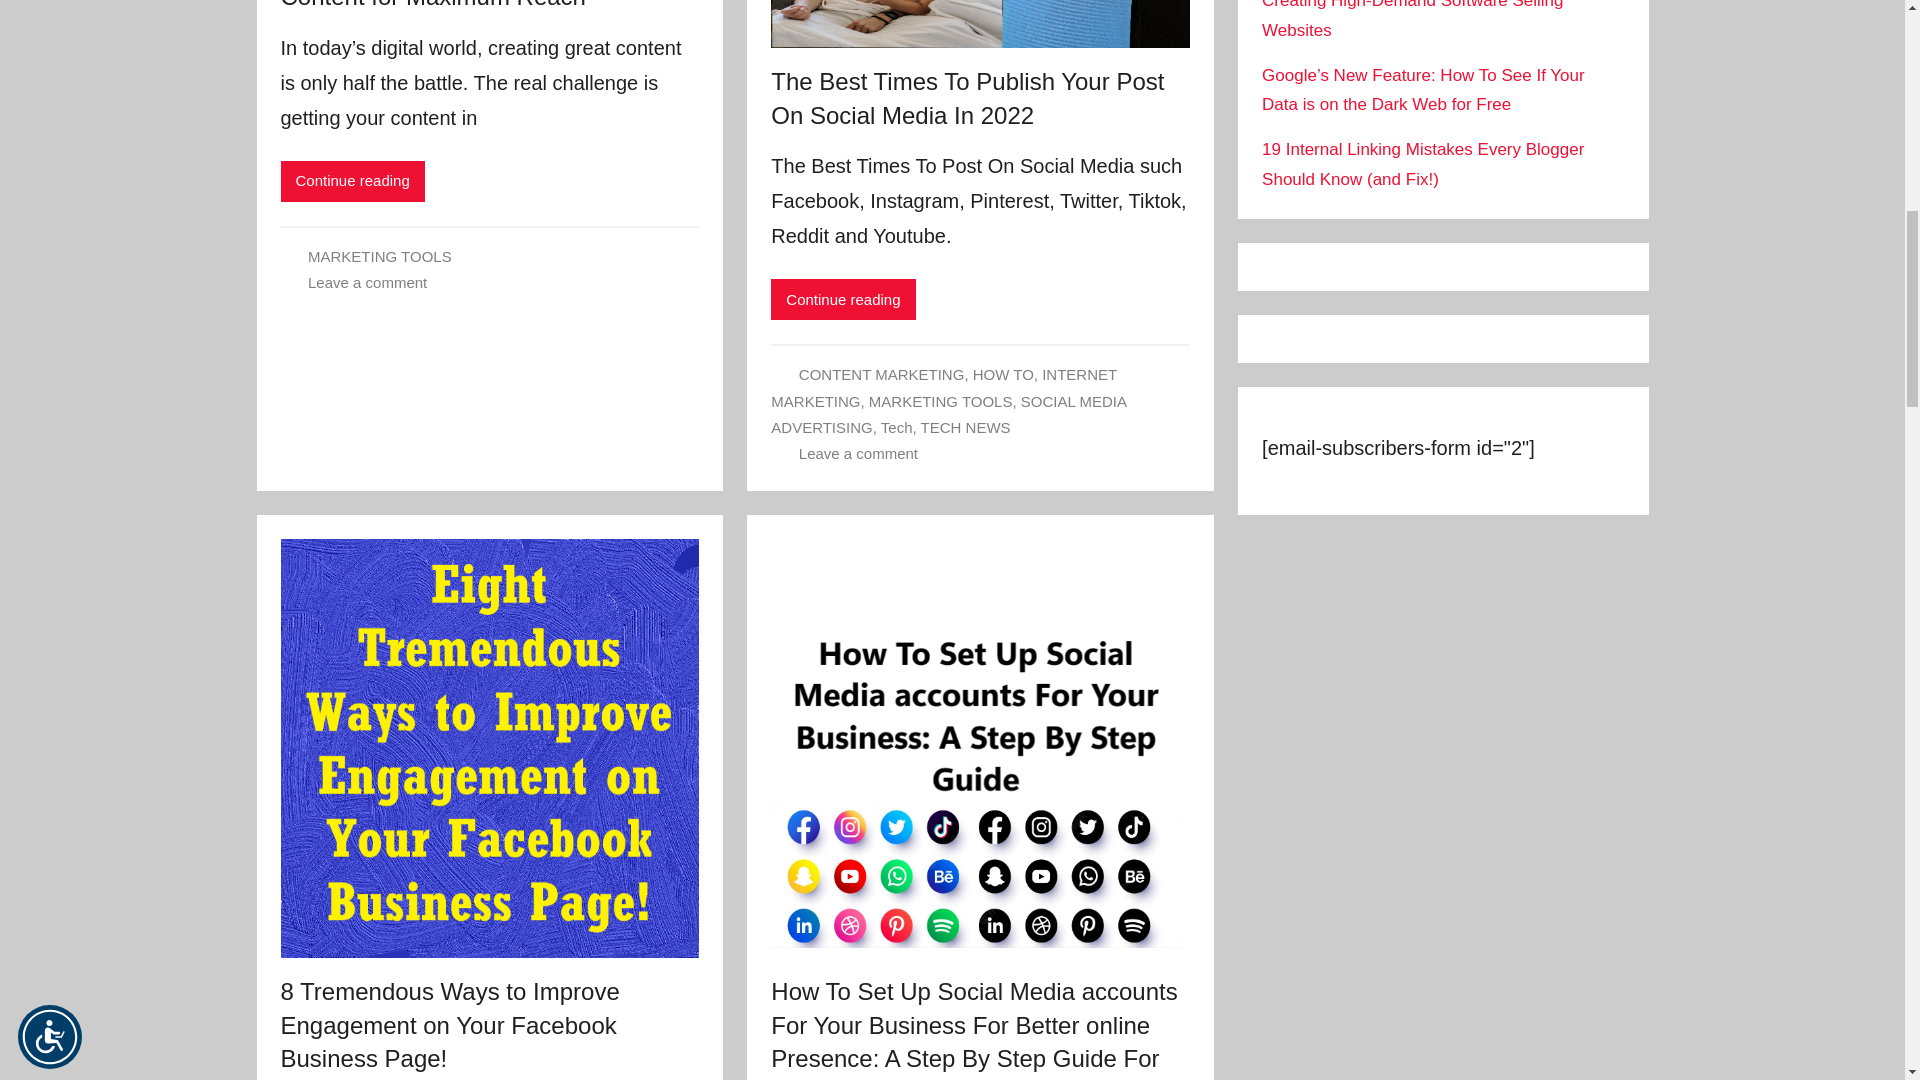 The width and height of the screenshot is (1920, 1080). I want to click on Leave a comment, so click(858, 453).